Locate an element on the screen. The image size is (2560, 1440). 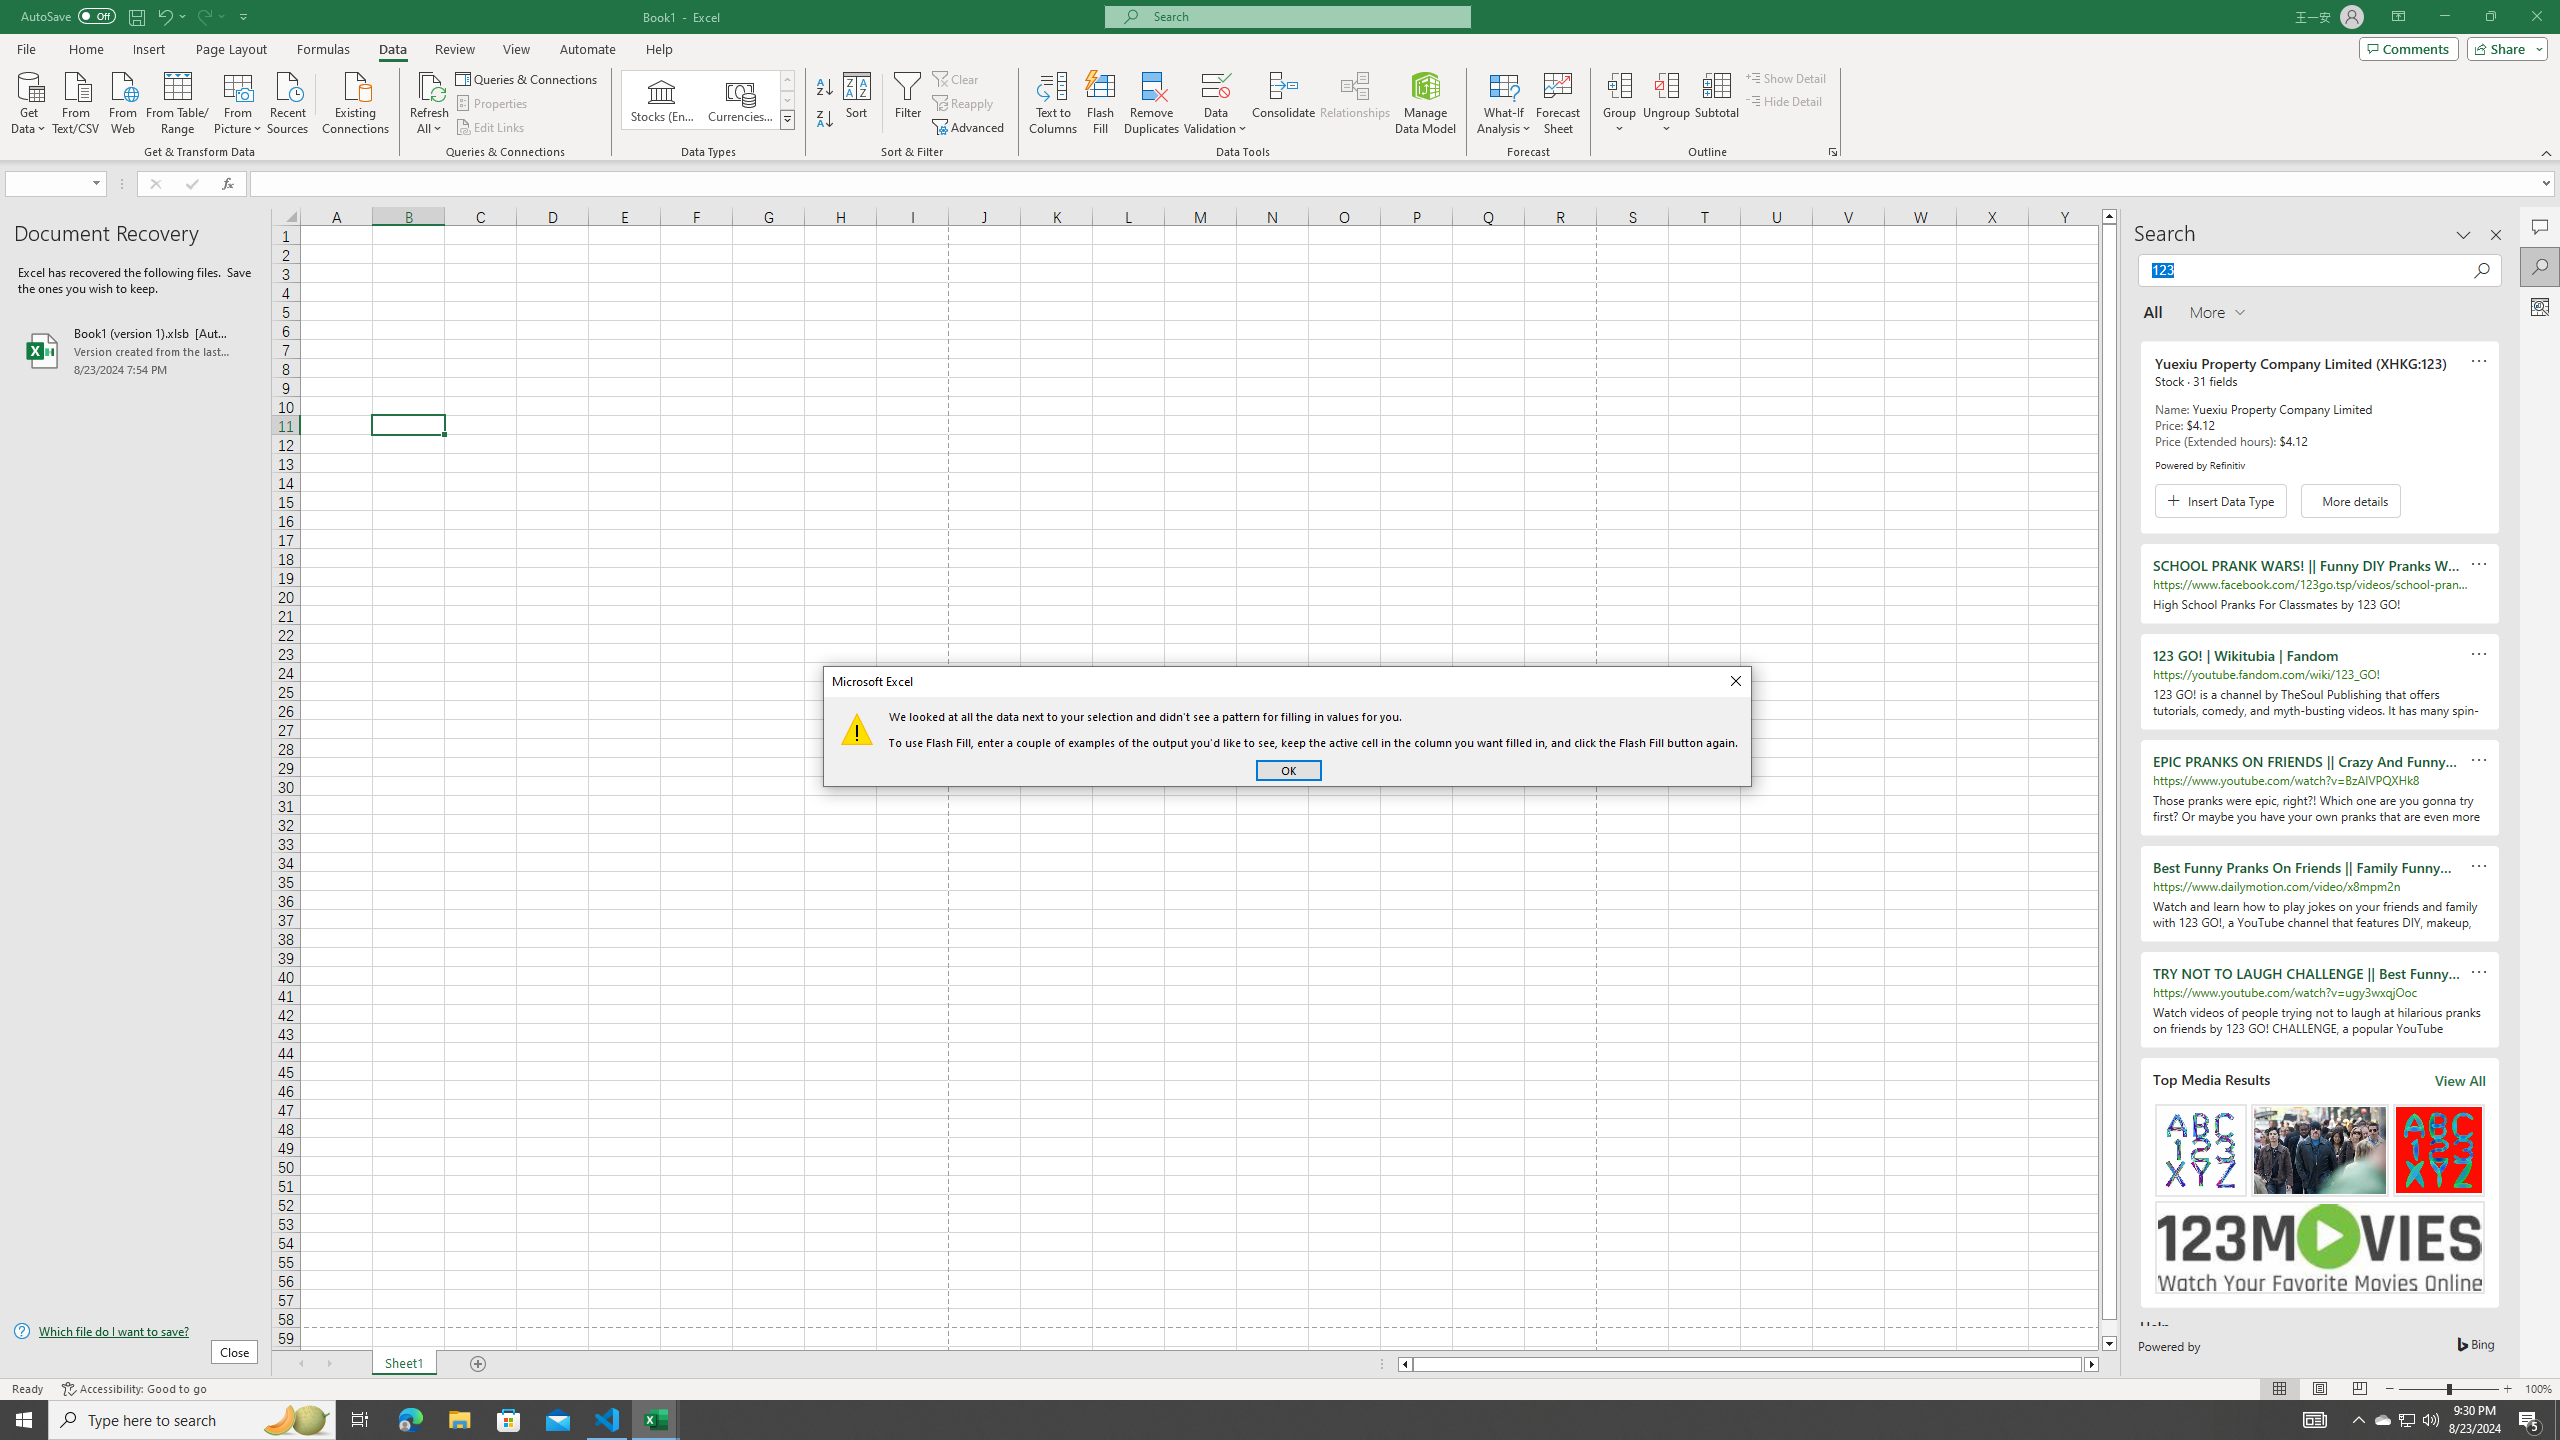
Start is located at coordinates (24, 1420).